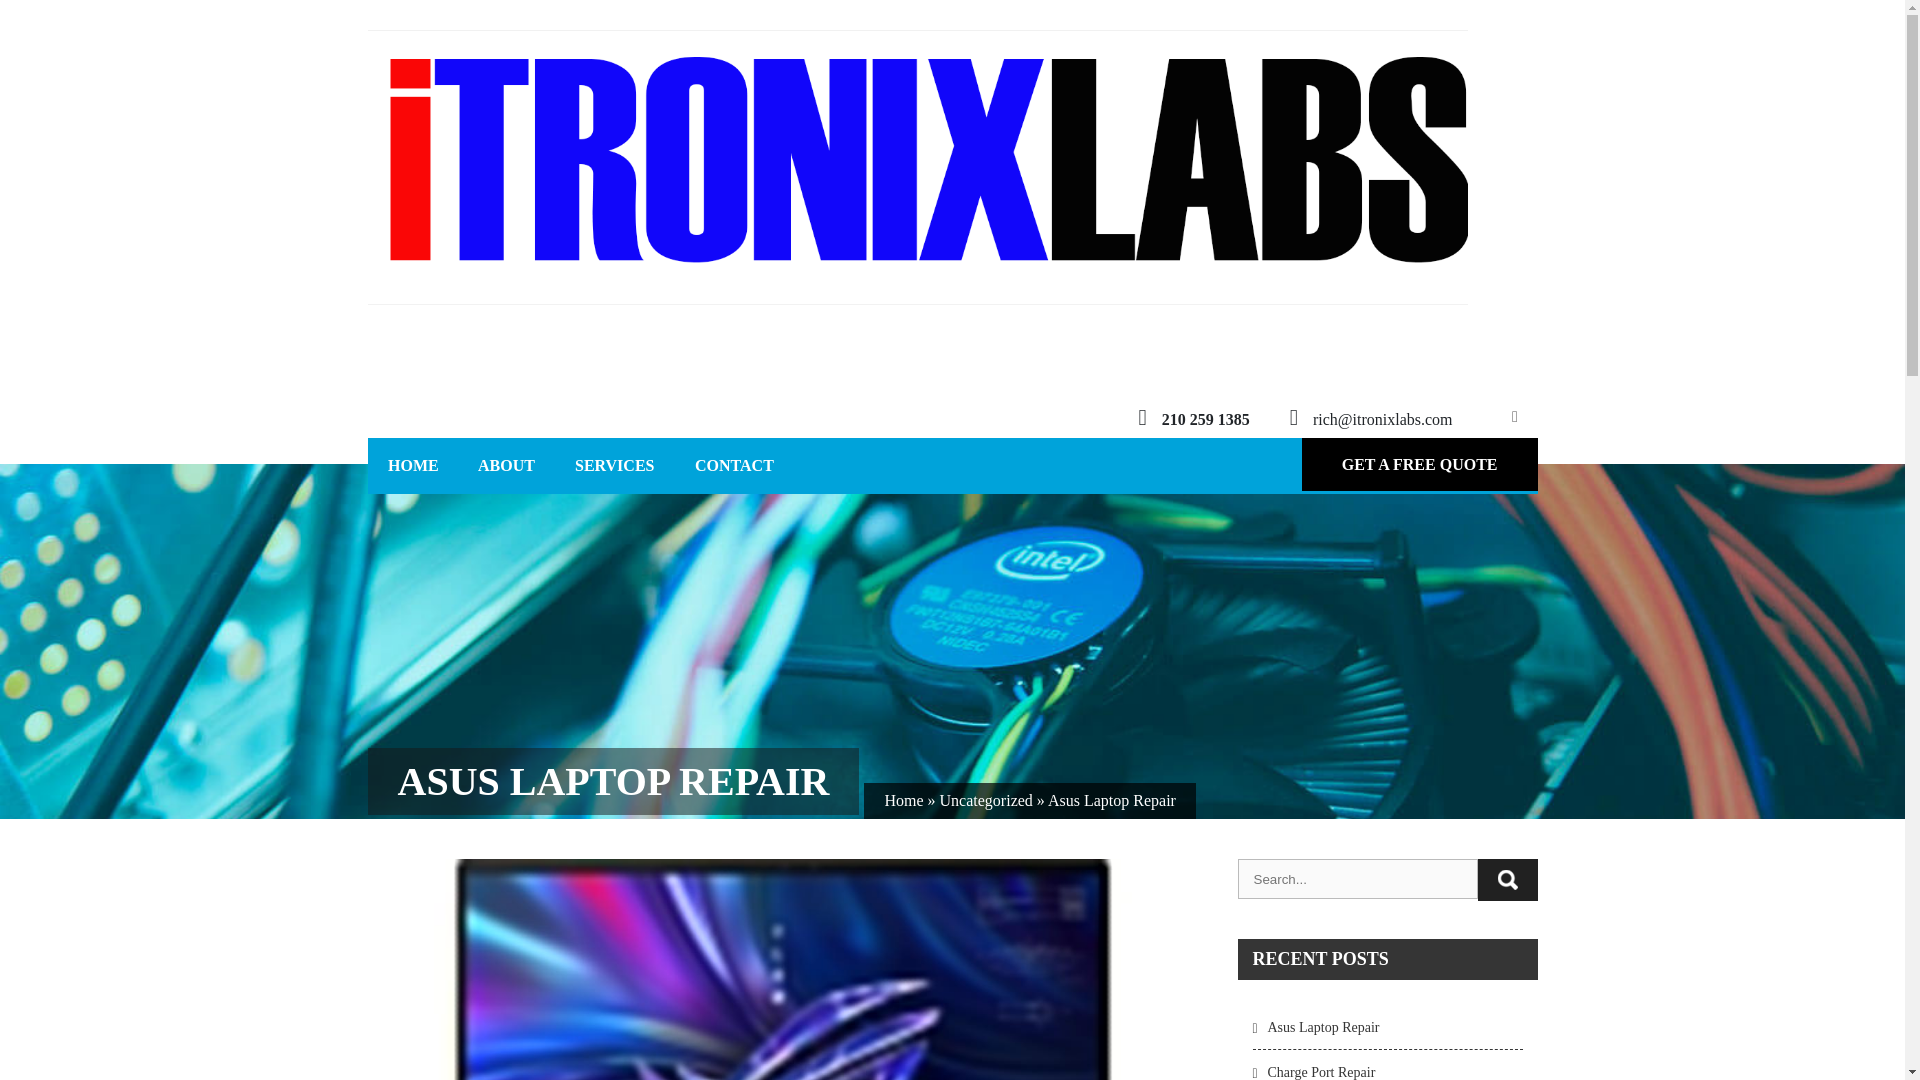 This screenshot has height=1080, width=1920. Describe the element at coordinates (903, 800) in the screenshot. I see `Home` at that location.